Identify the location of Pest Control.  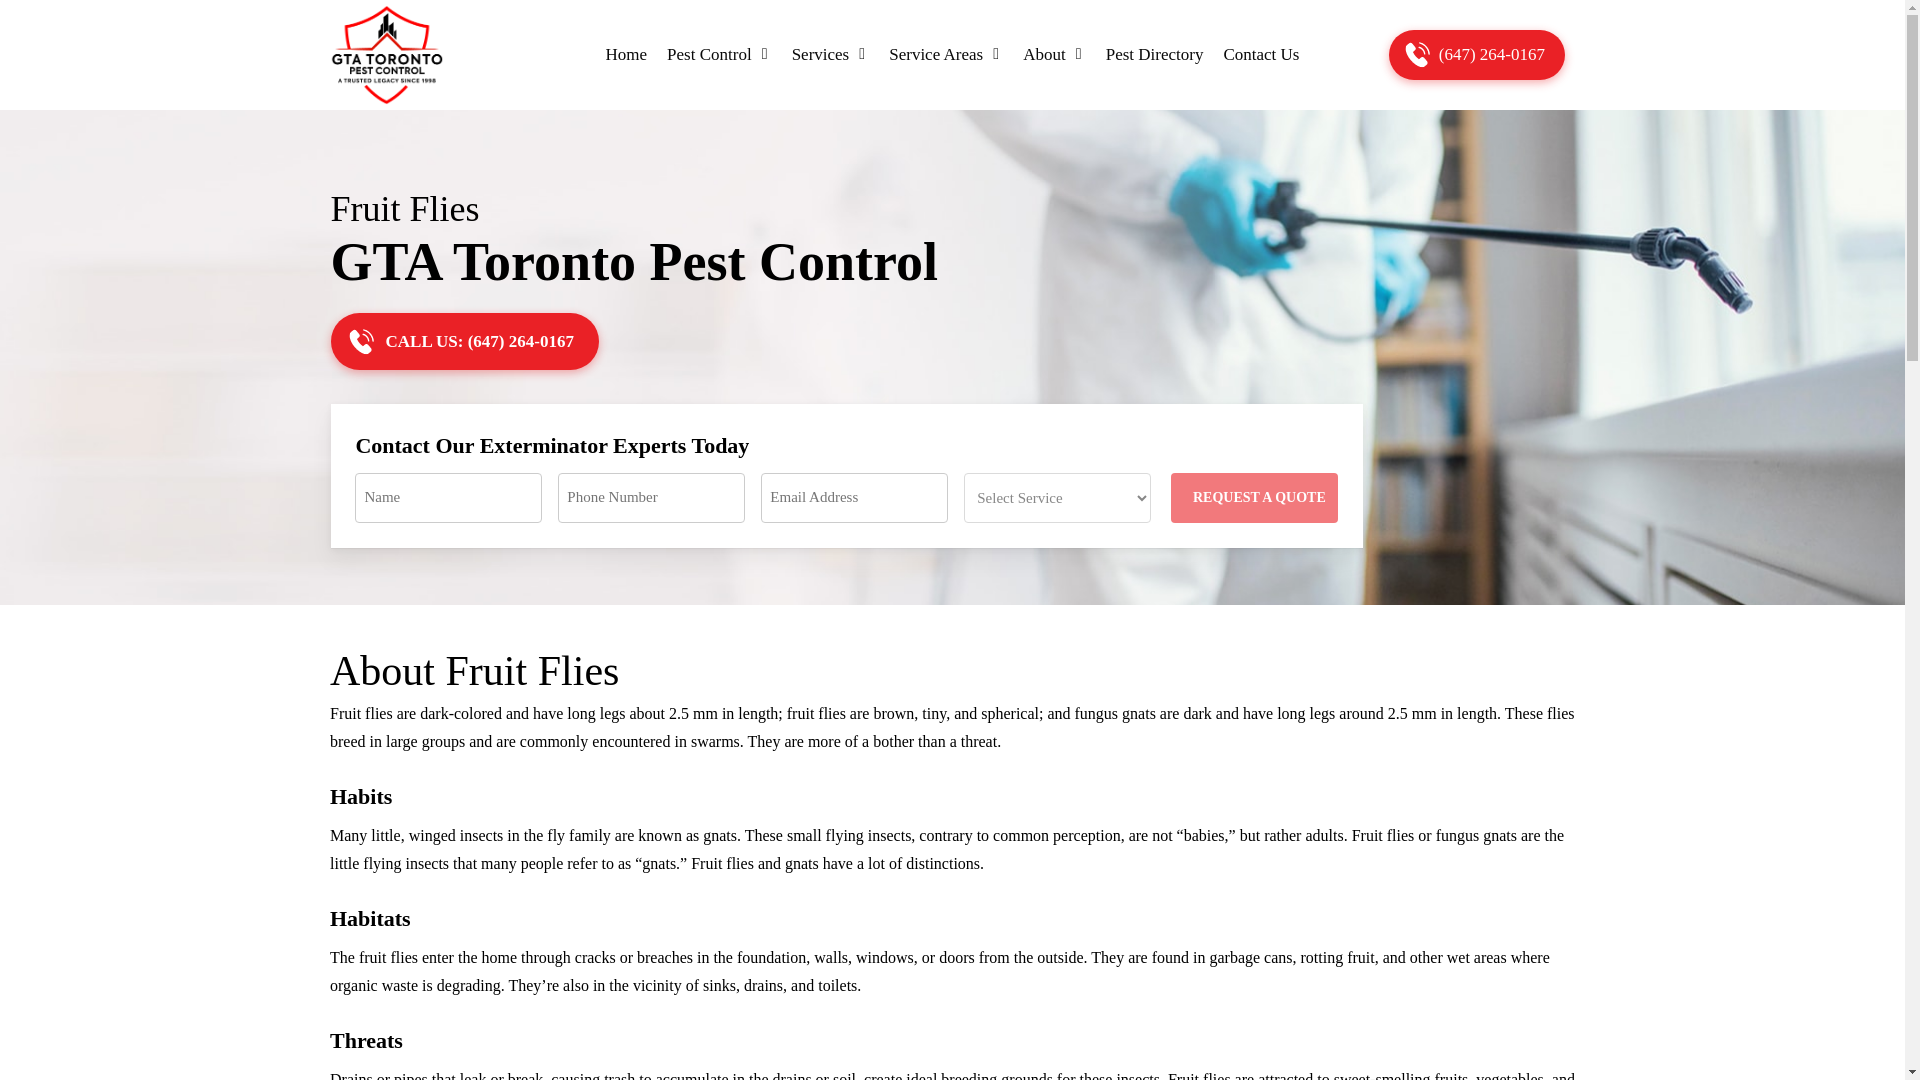
(718, 54).